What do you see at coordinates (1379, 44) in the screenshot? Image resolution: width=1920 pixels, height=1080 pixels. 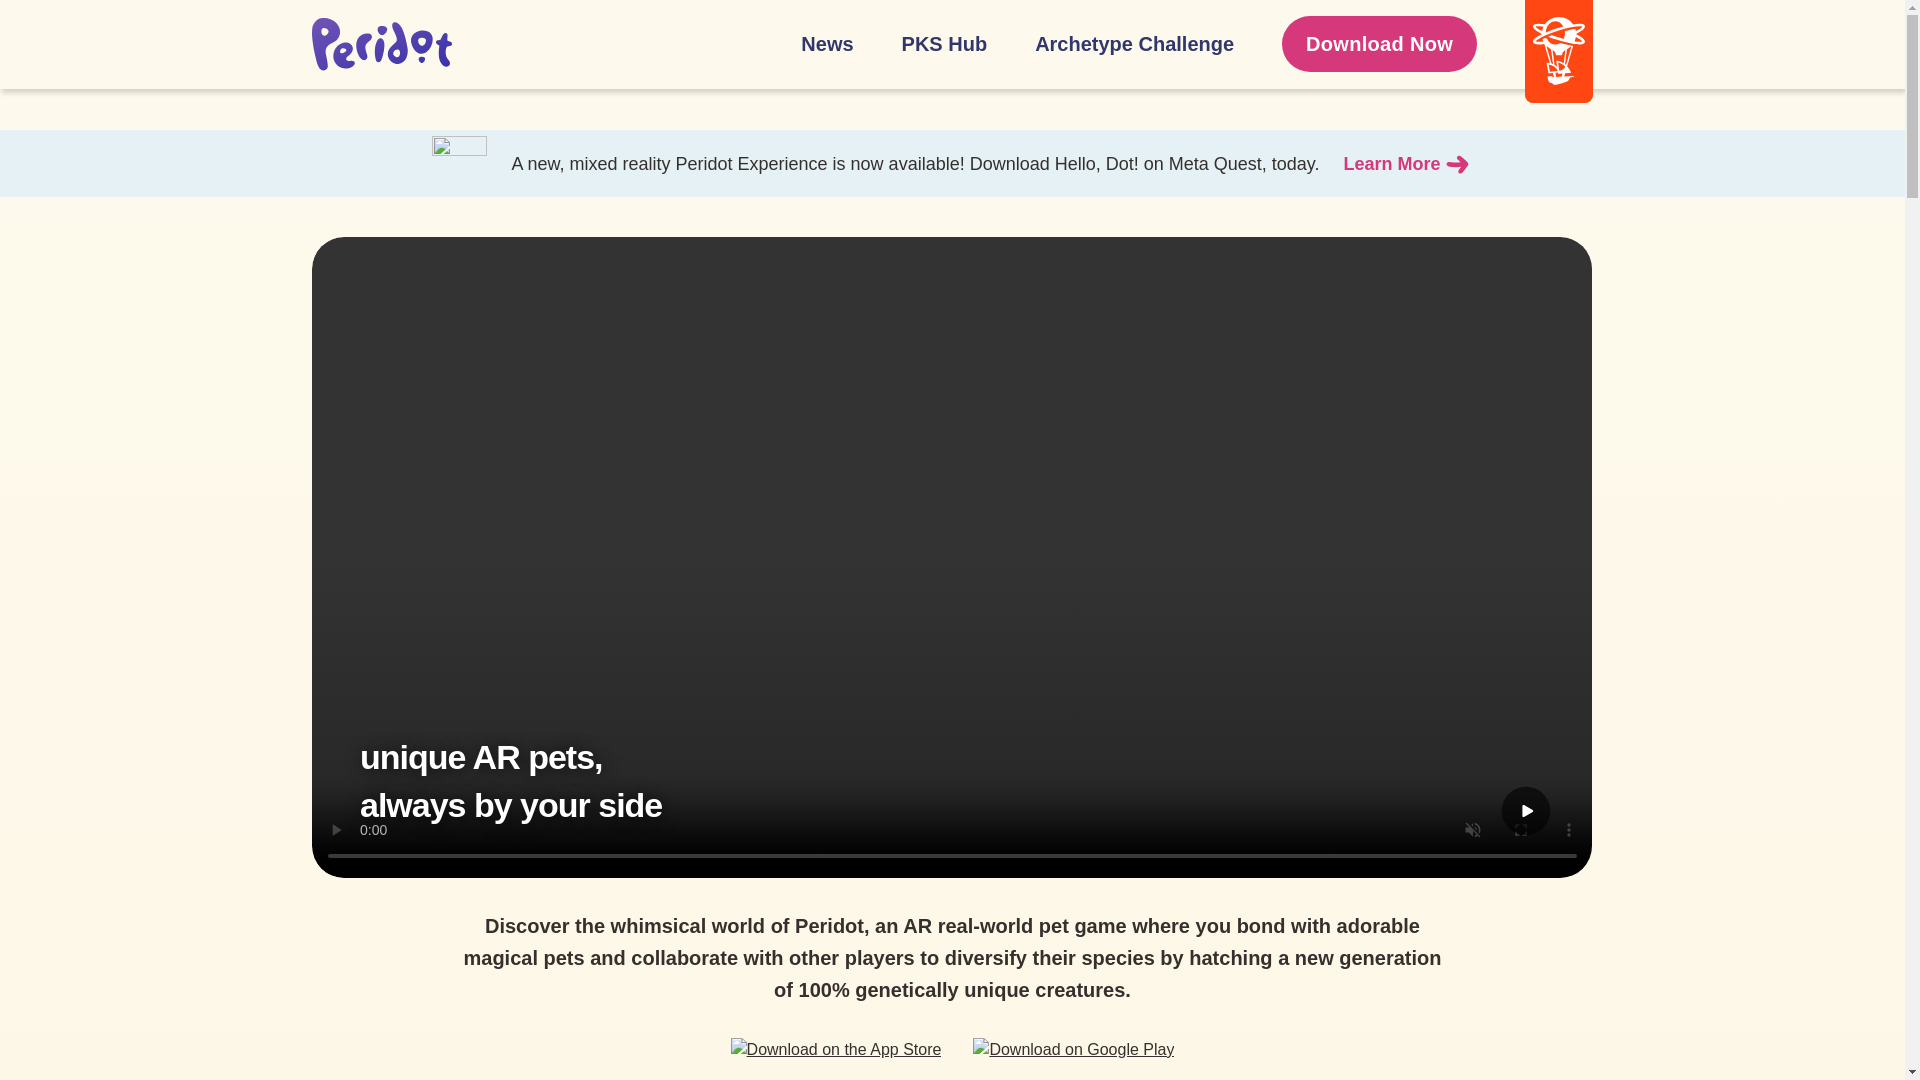 I see `Download Now` at bounding box center [1379, 44].